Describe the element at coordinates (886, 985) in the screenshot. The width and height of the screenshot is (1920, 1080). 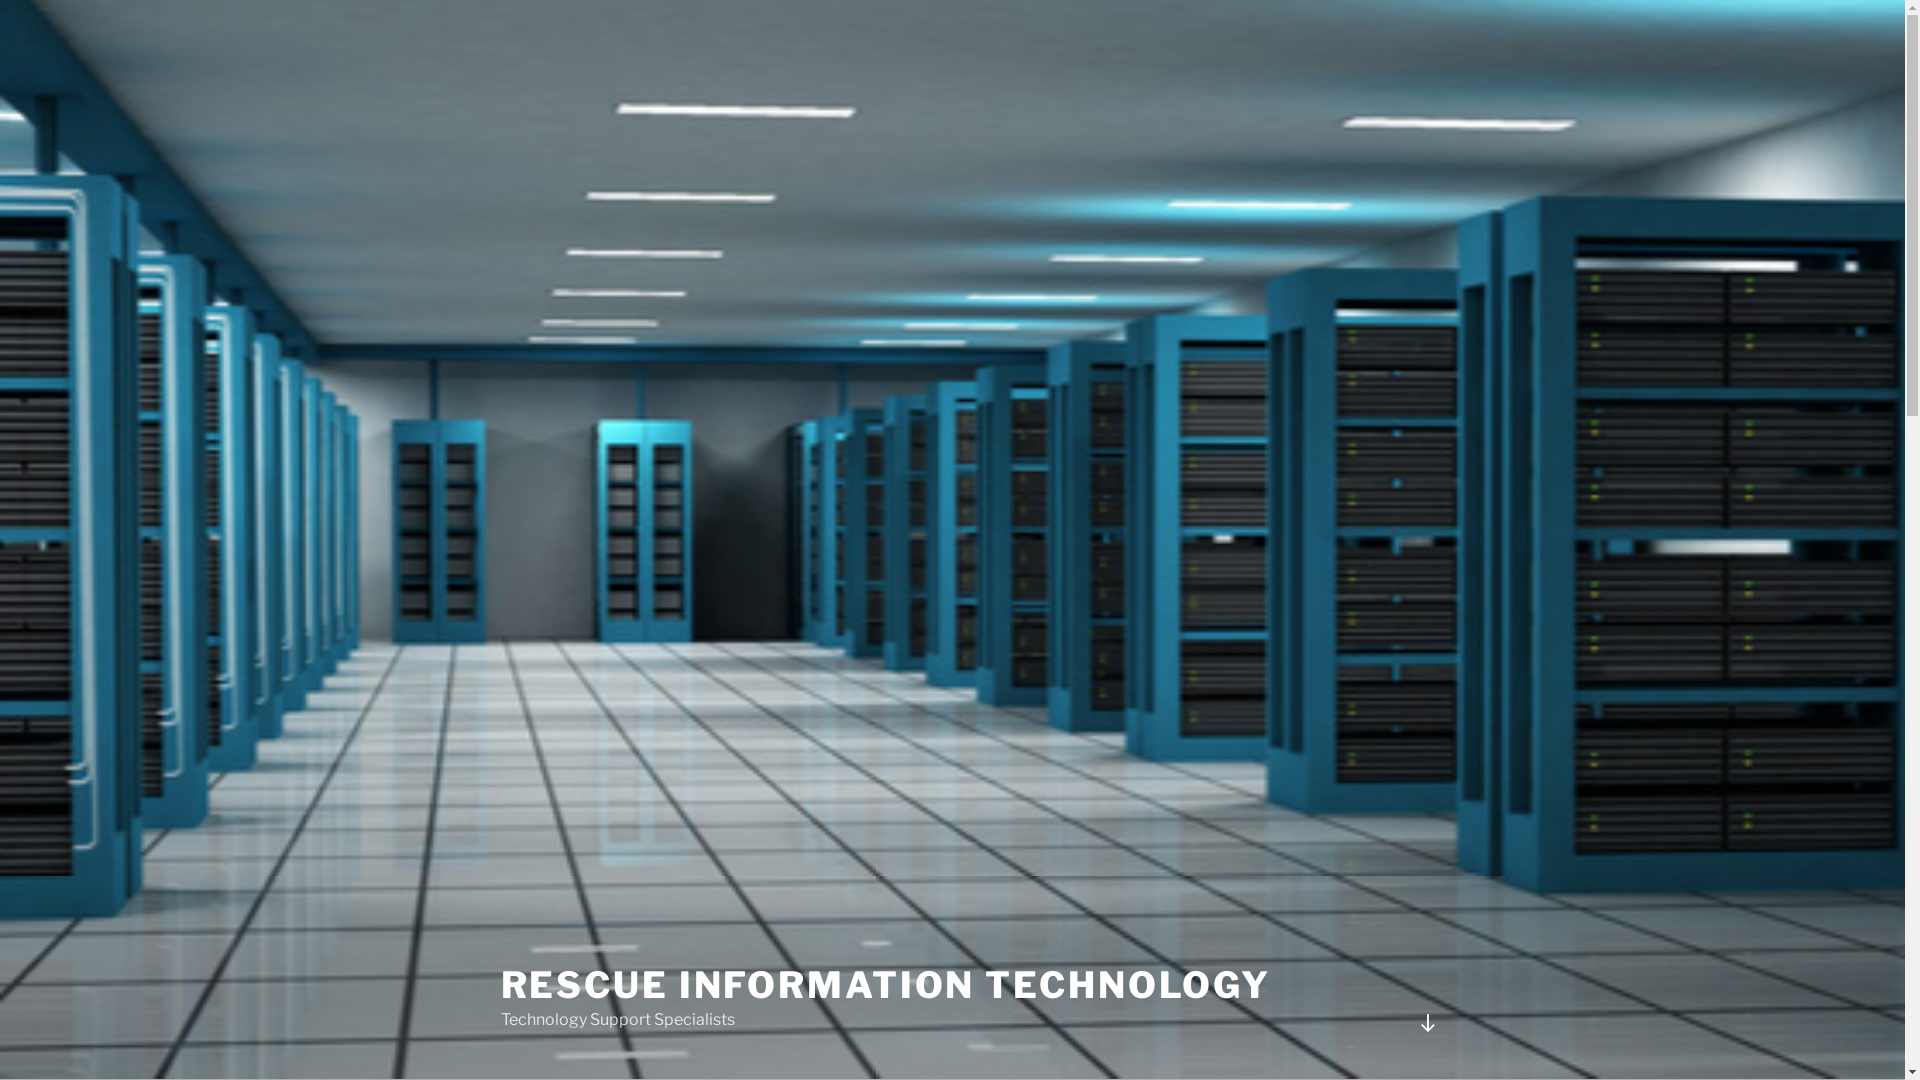
I see `RESCUE INFORMATION TECHNOLOGY` at that location.